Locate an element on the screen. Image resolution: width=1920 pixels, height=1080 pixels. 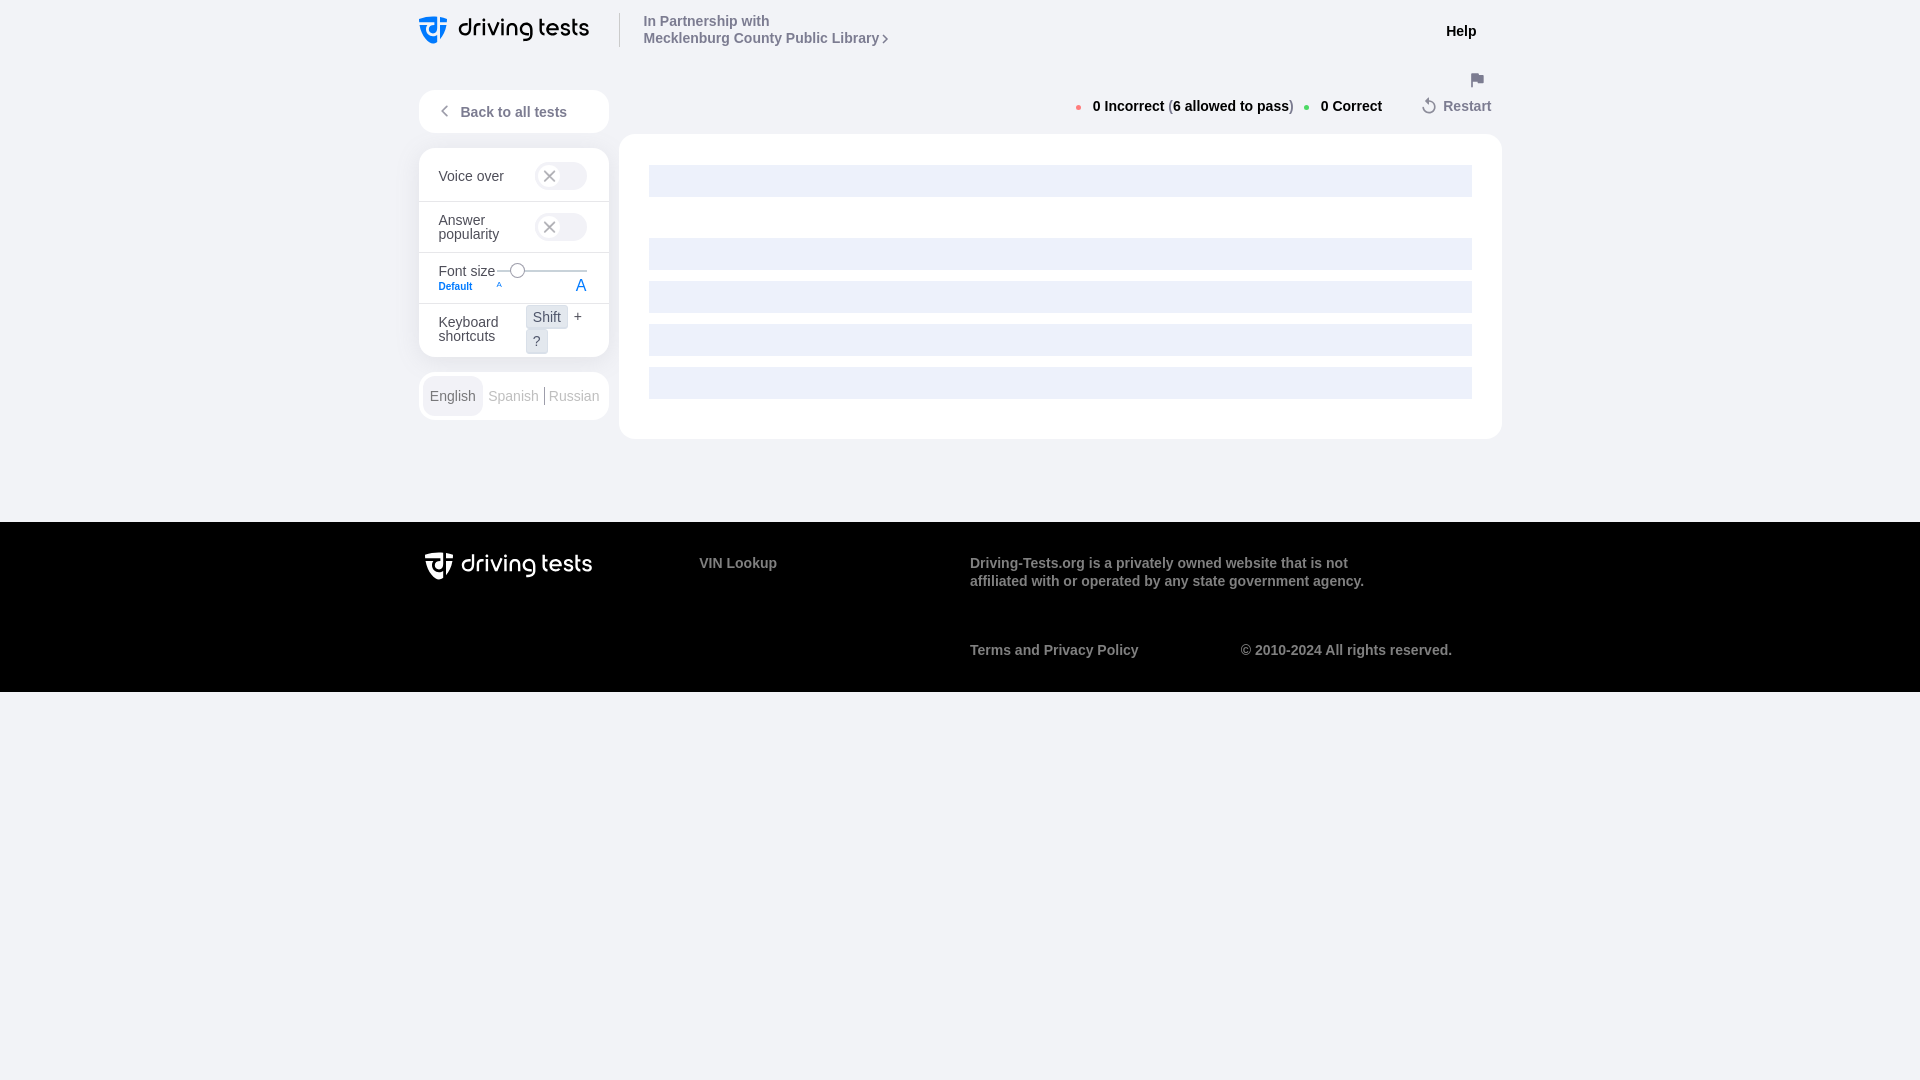
Help is located at coordinates (1460, 31).